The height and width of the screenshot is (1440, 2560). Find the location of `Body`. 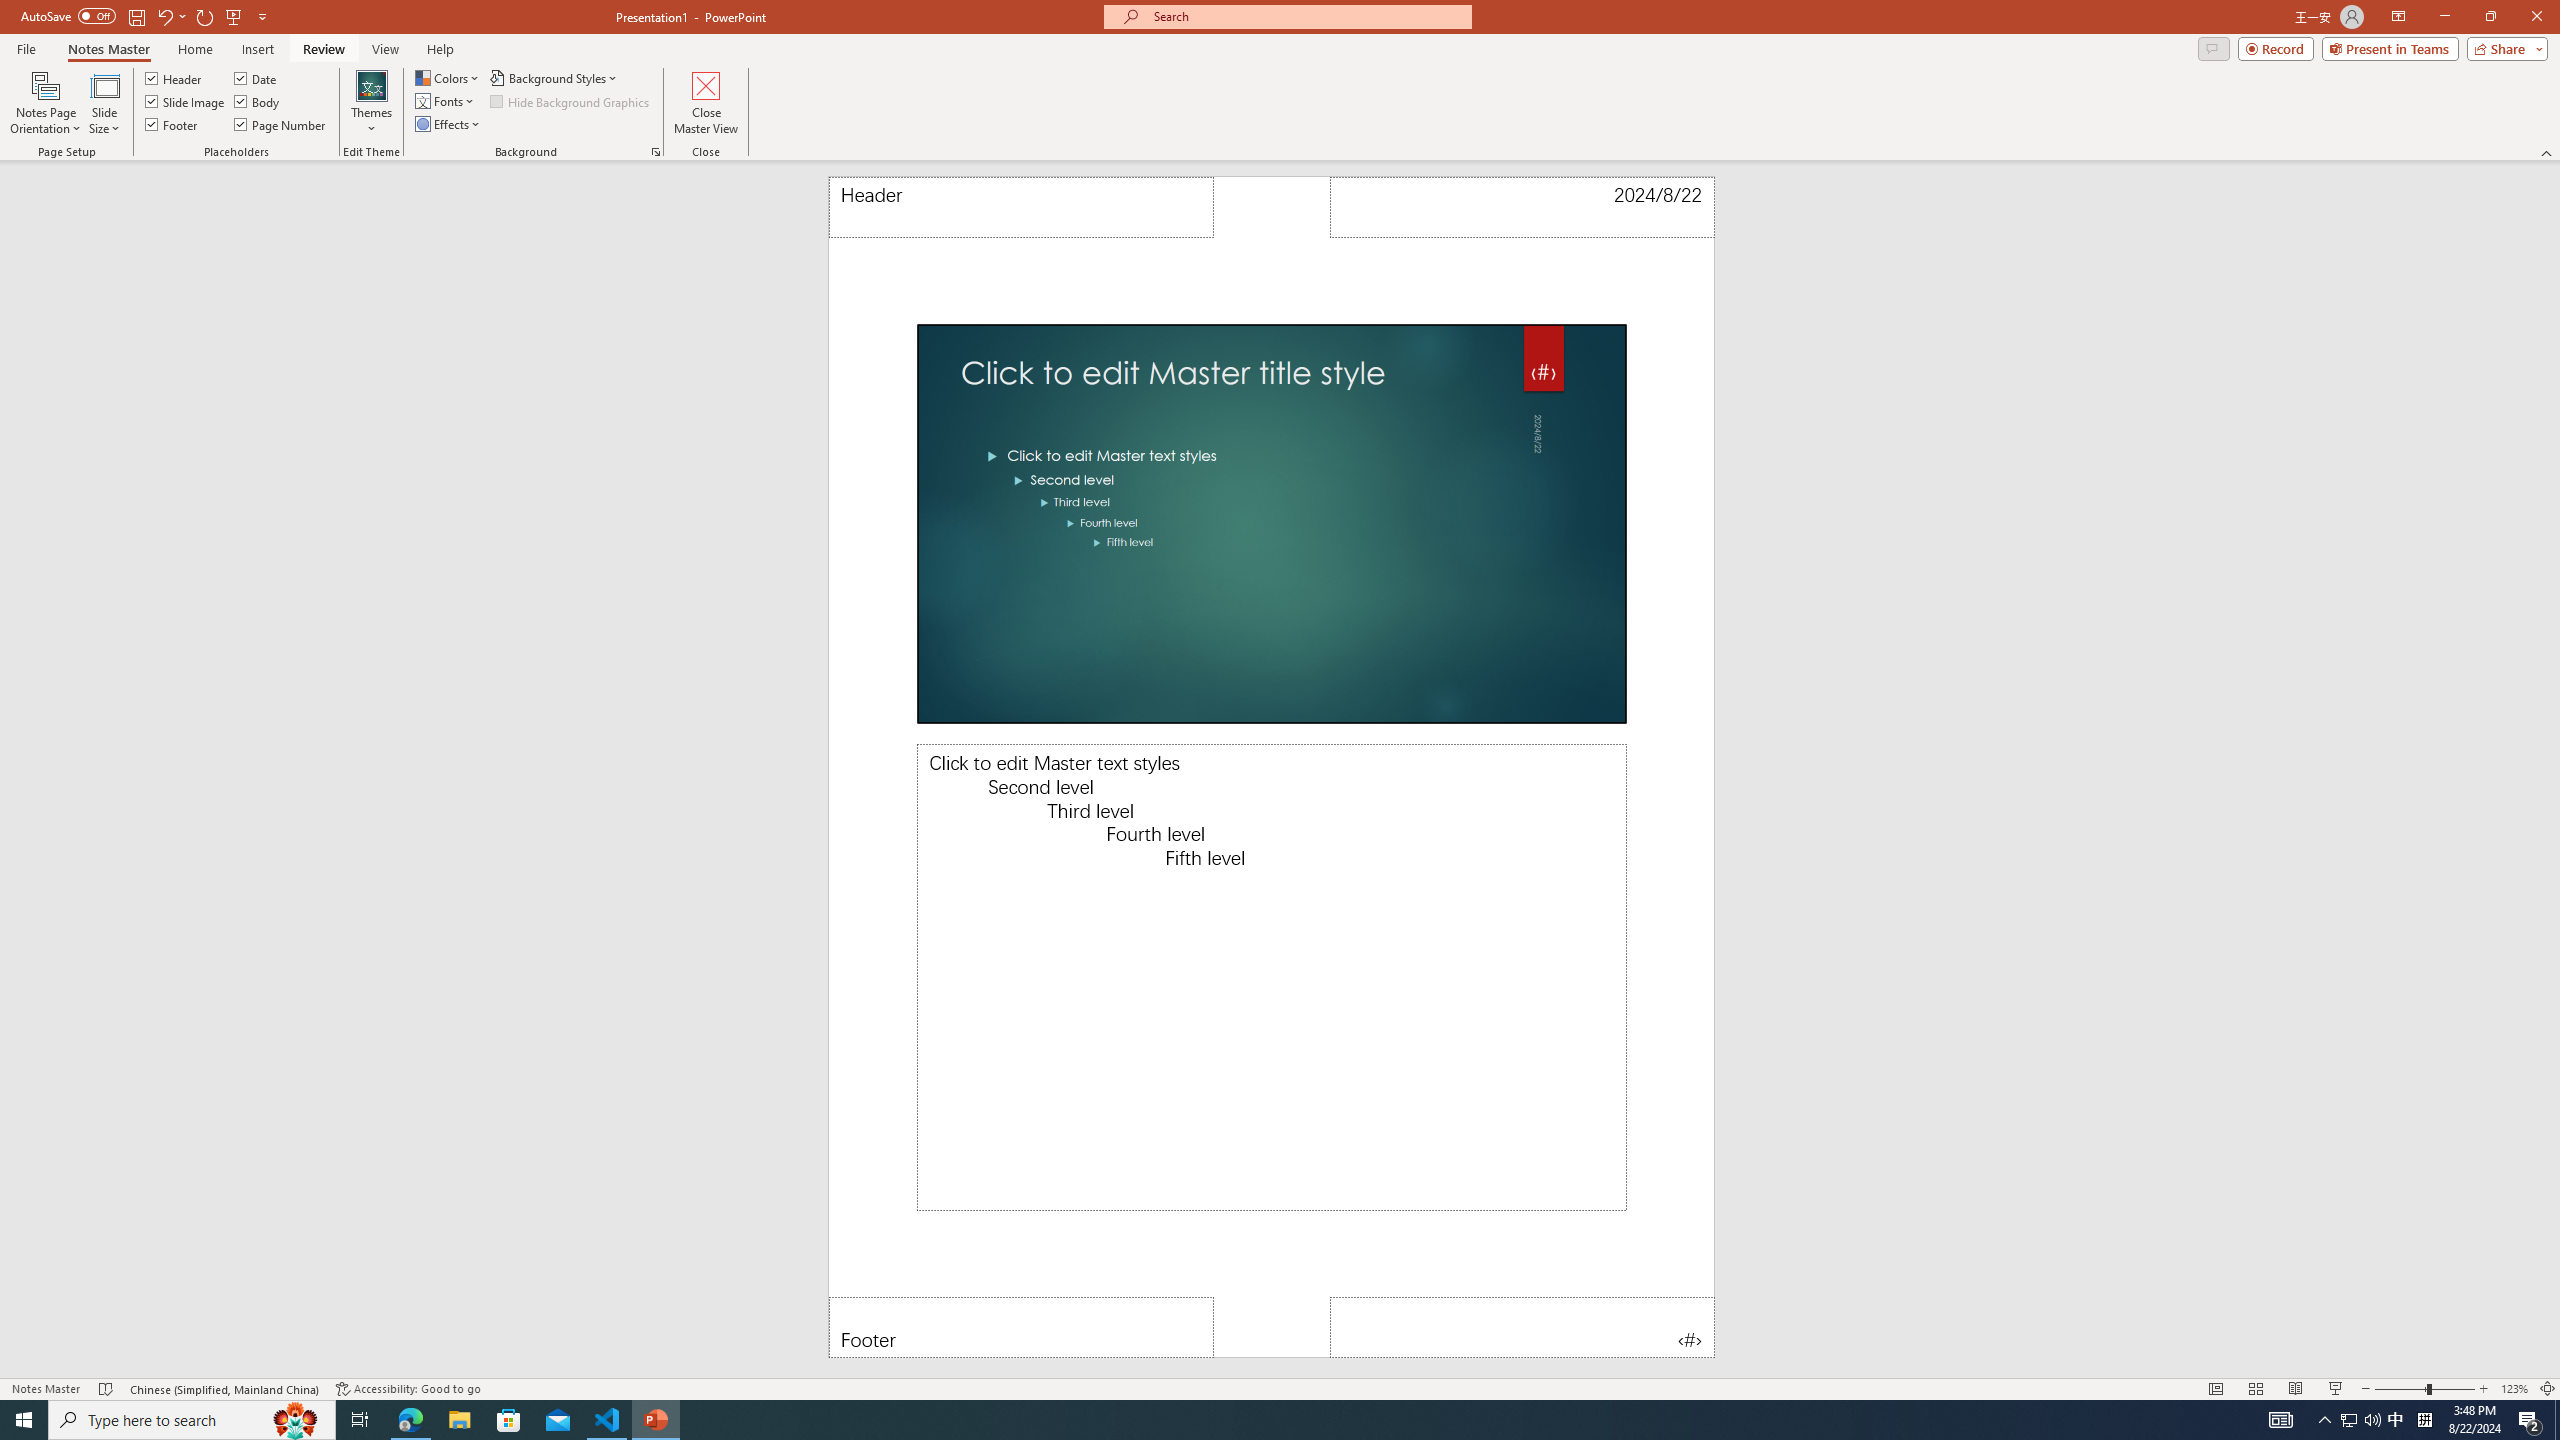

Body is located at coordinates (258, 100).